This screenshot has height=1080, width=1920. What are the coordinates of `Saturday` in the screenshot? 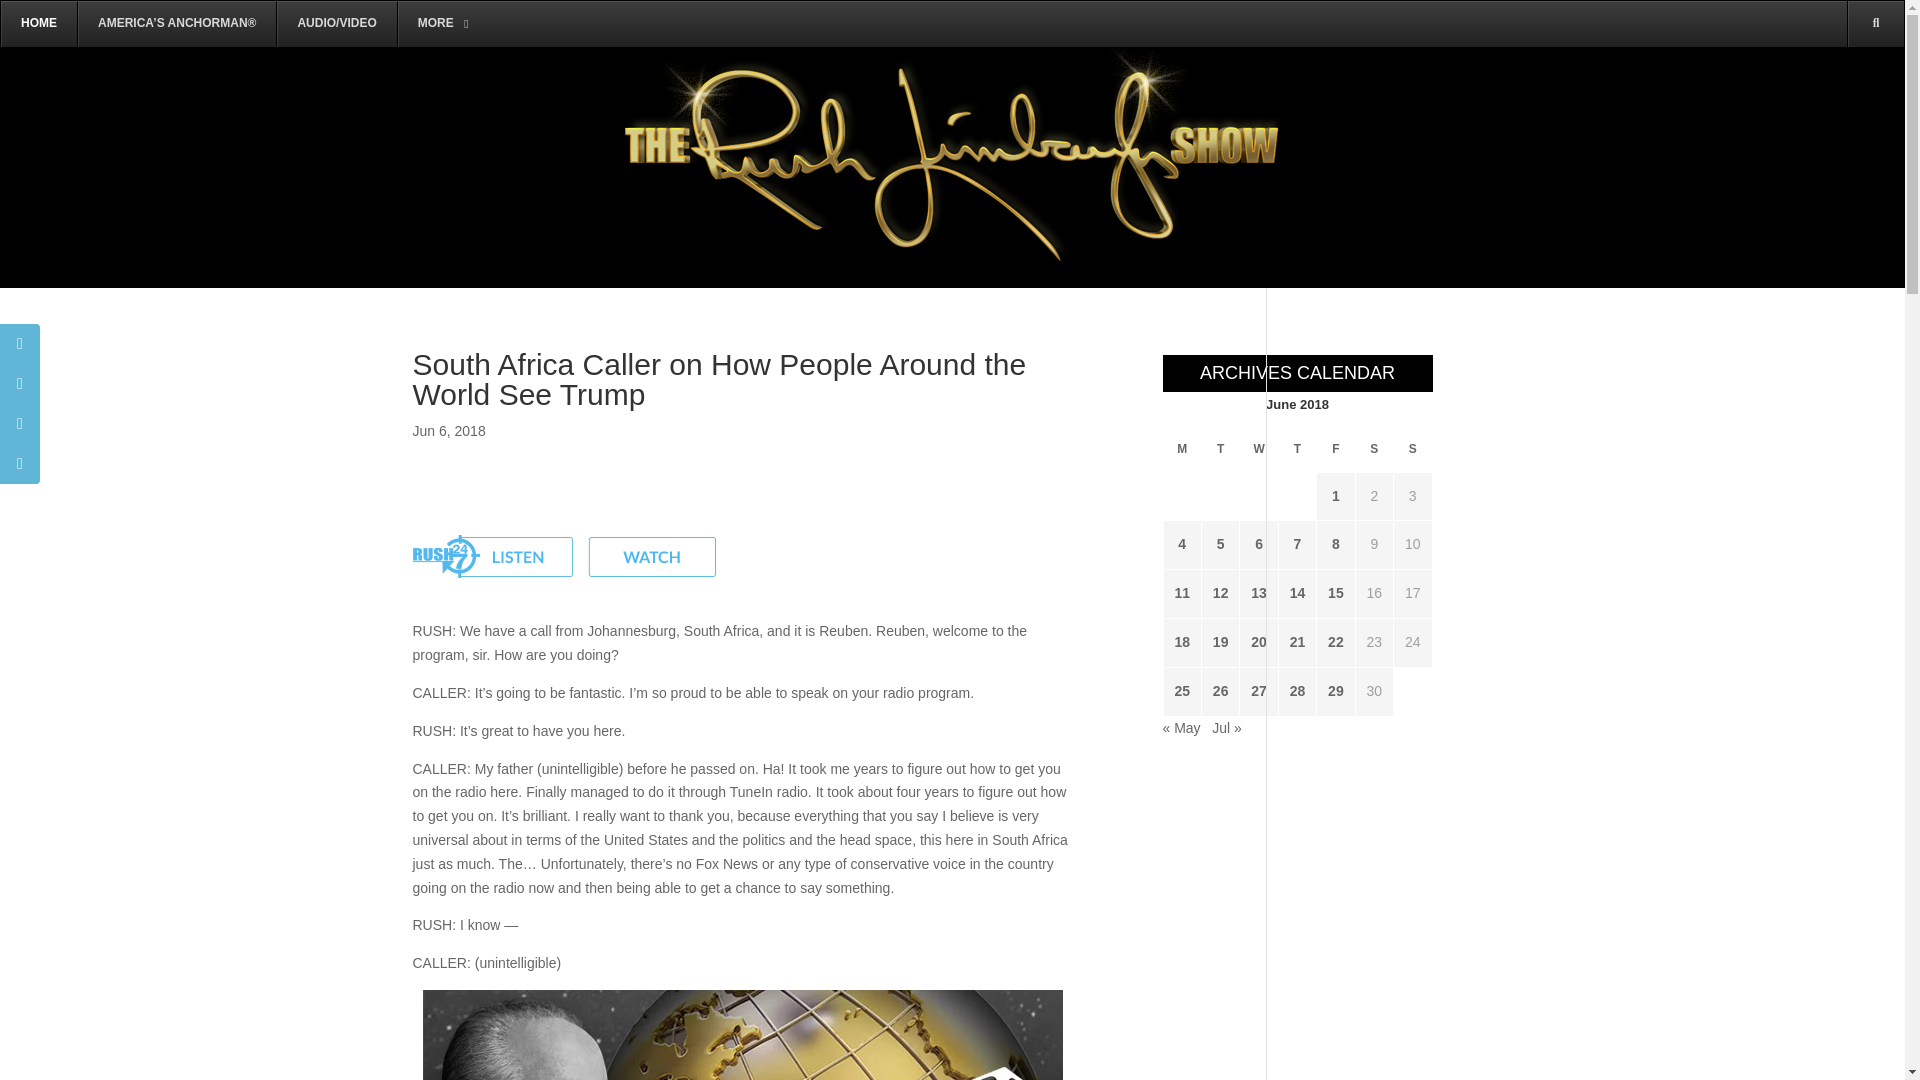 It's located at (1374, 448).